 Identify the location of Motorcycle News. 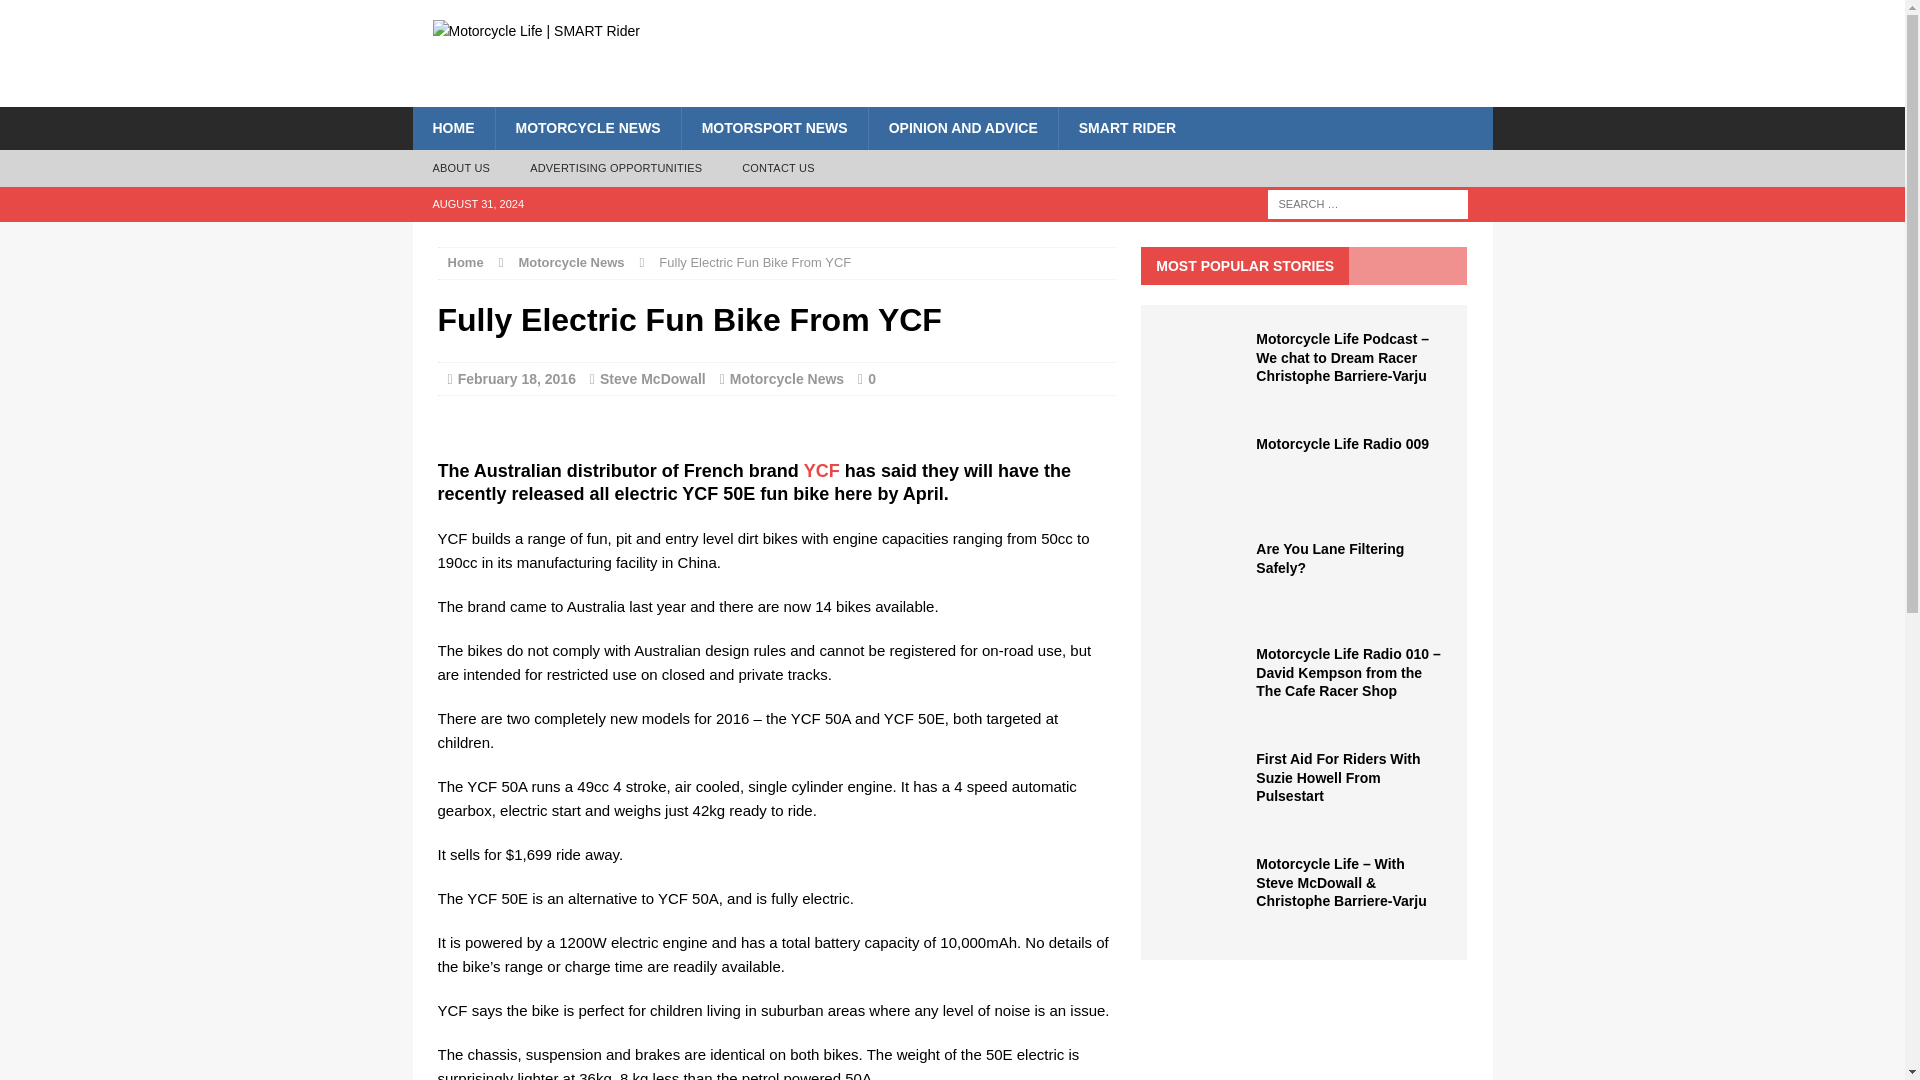
(571, 262).